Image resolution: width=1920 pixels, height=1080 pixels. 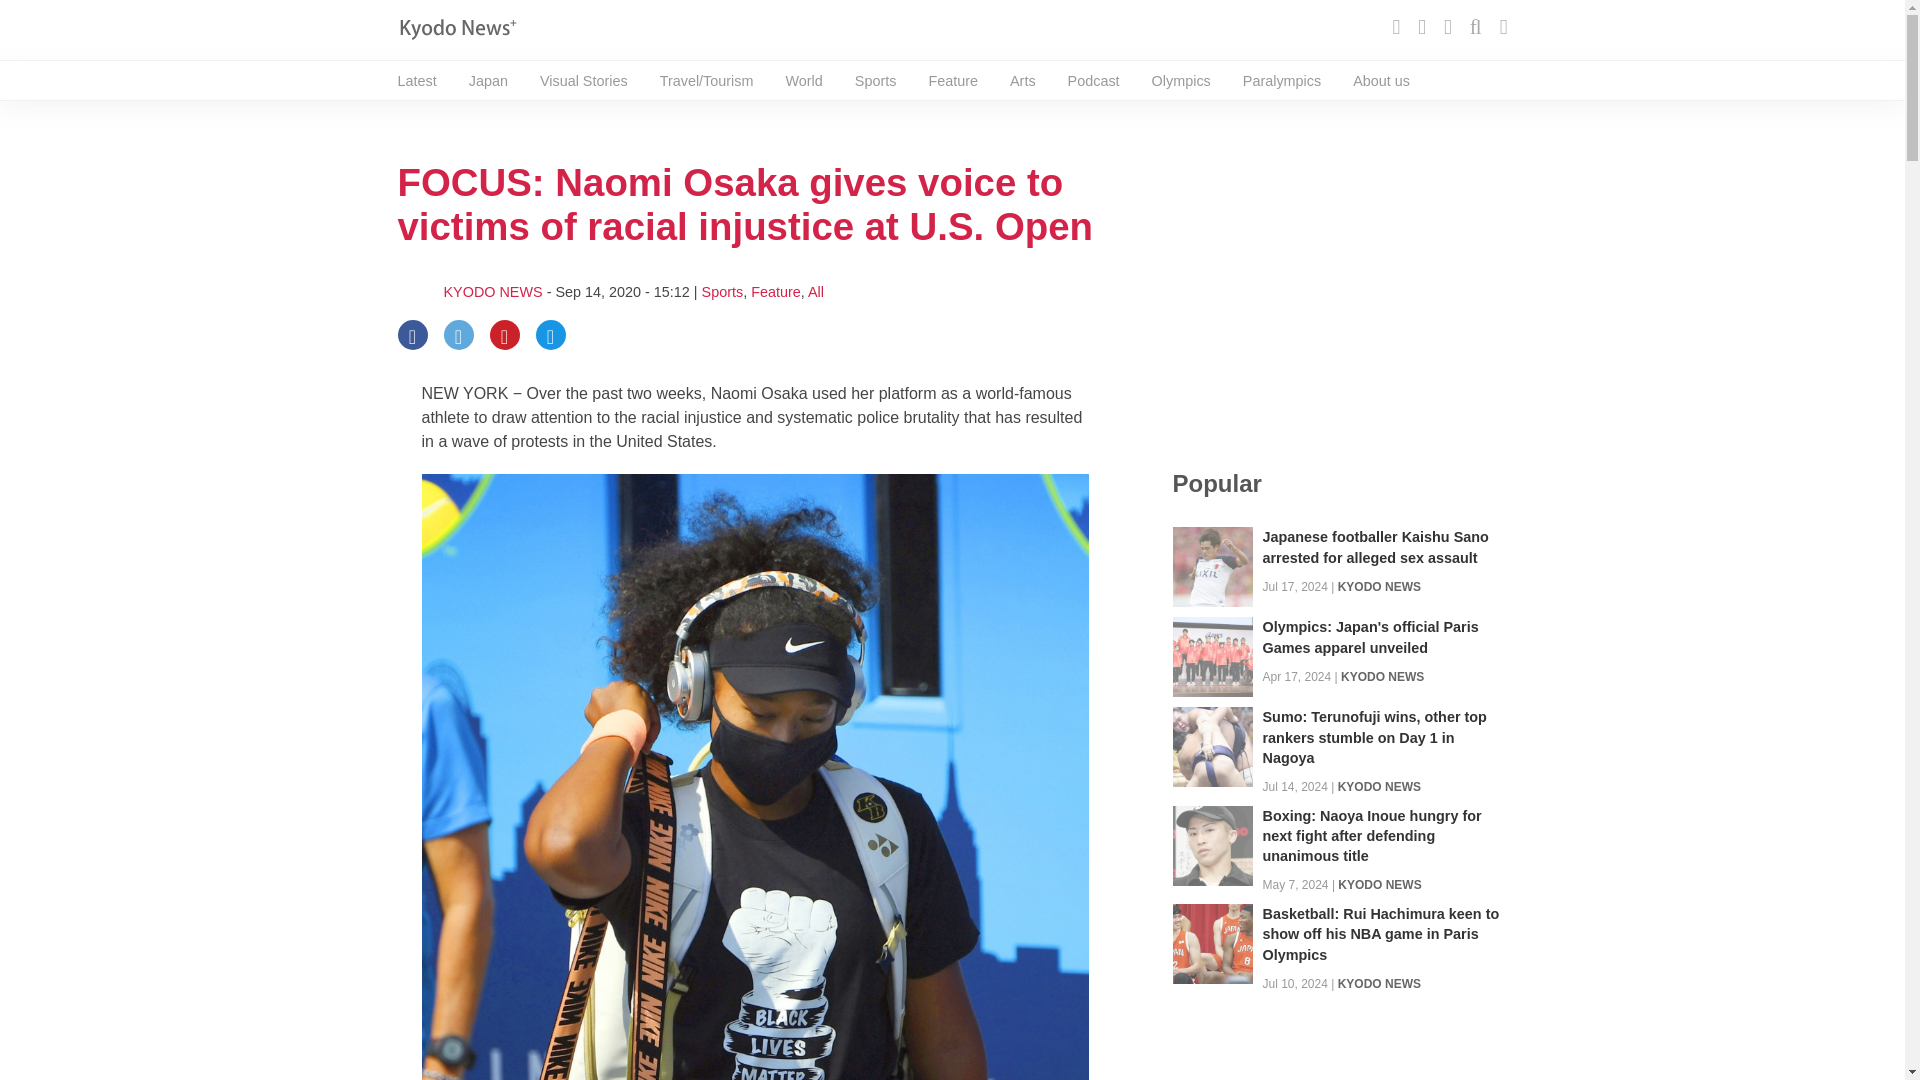 What do you see at coordinates (775, 292) in the screenshot?
I see `Feature` at bounding box center [775, 292].